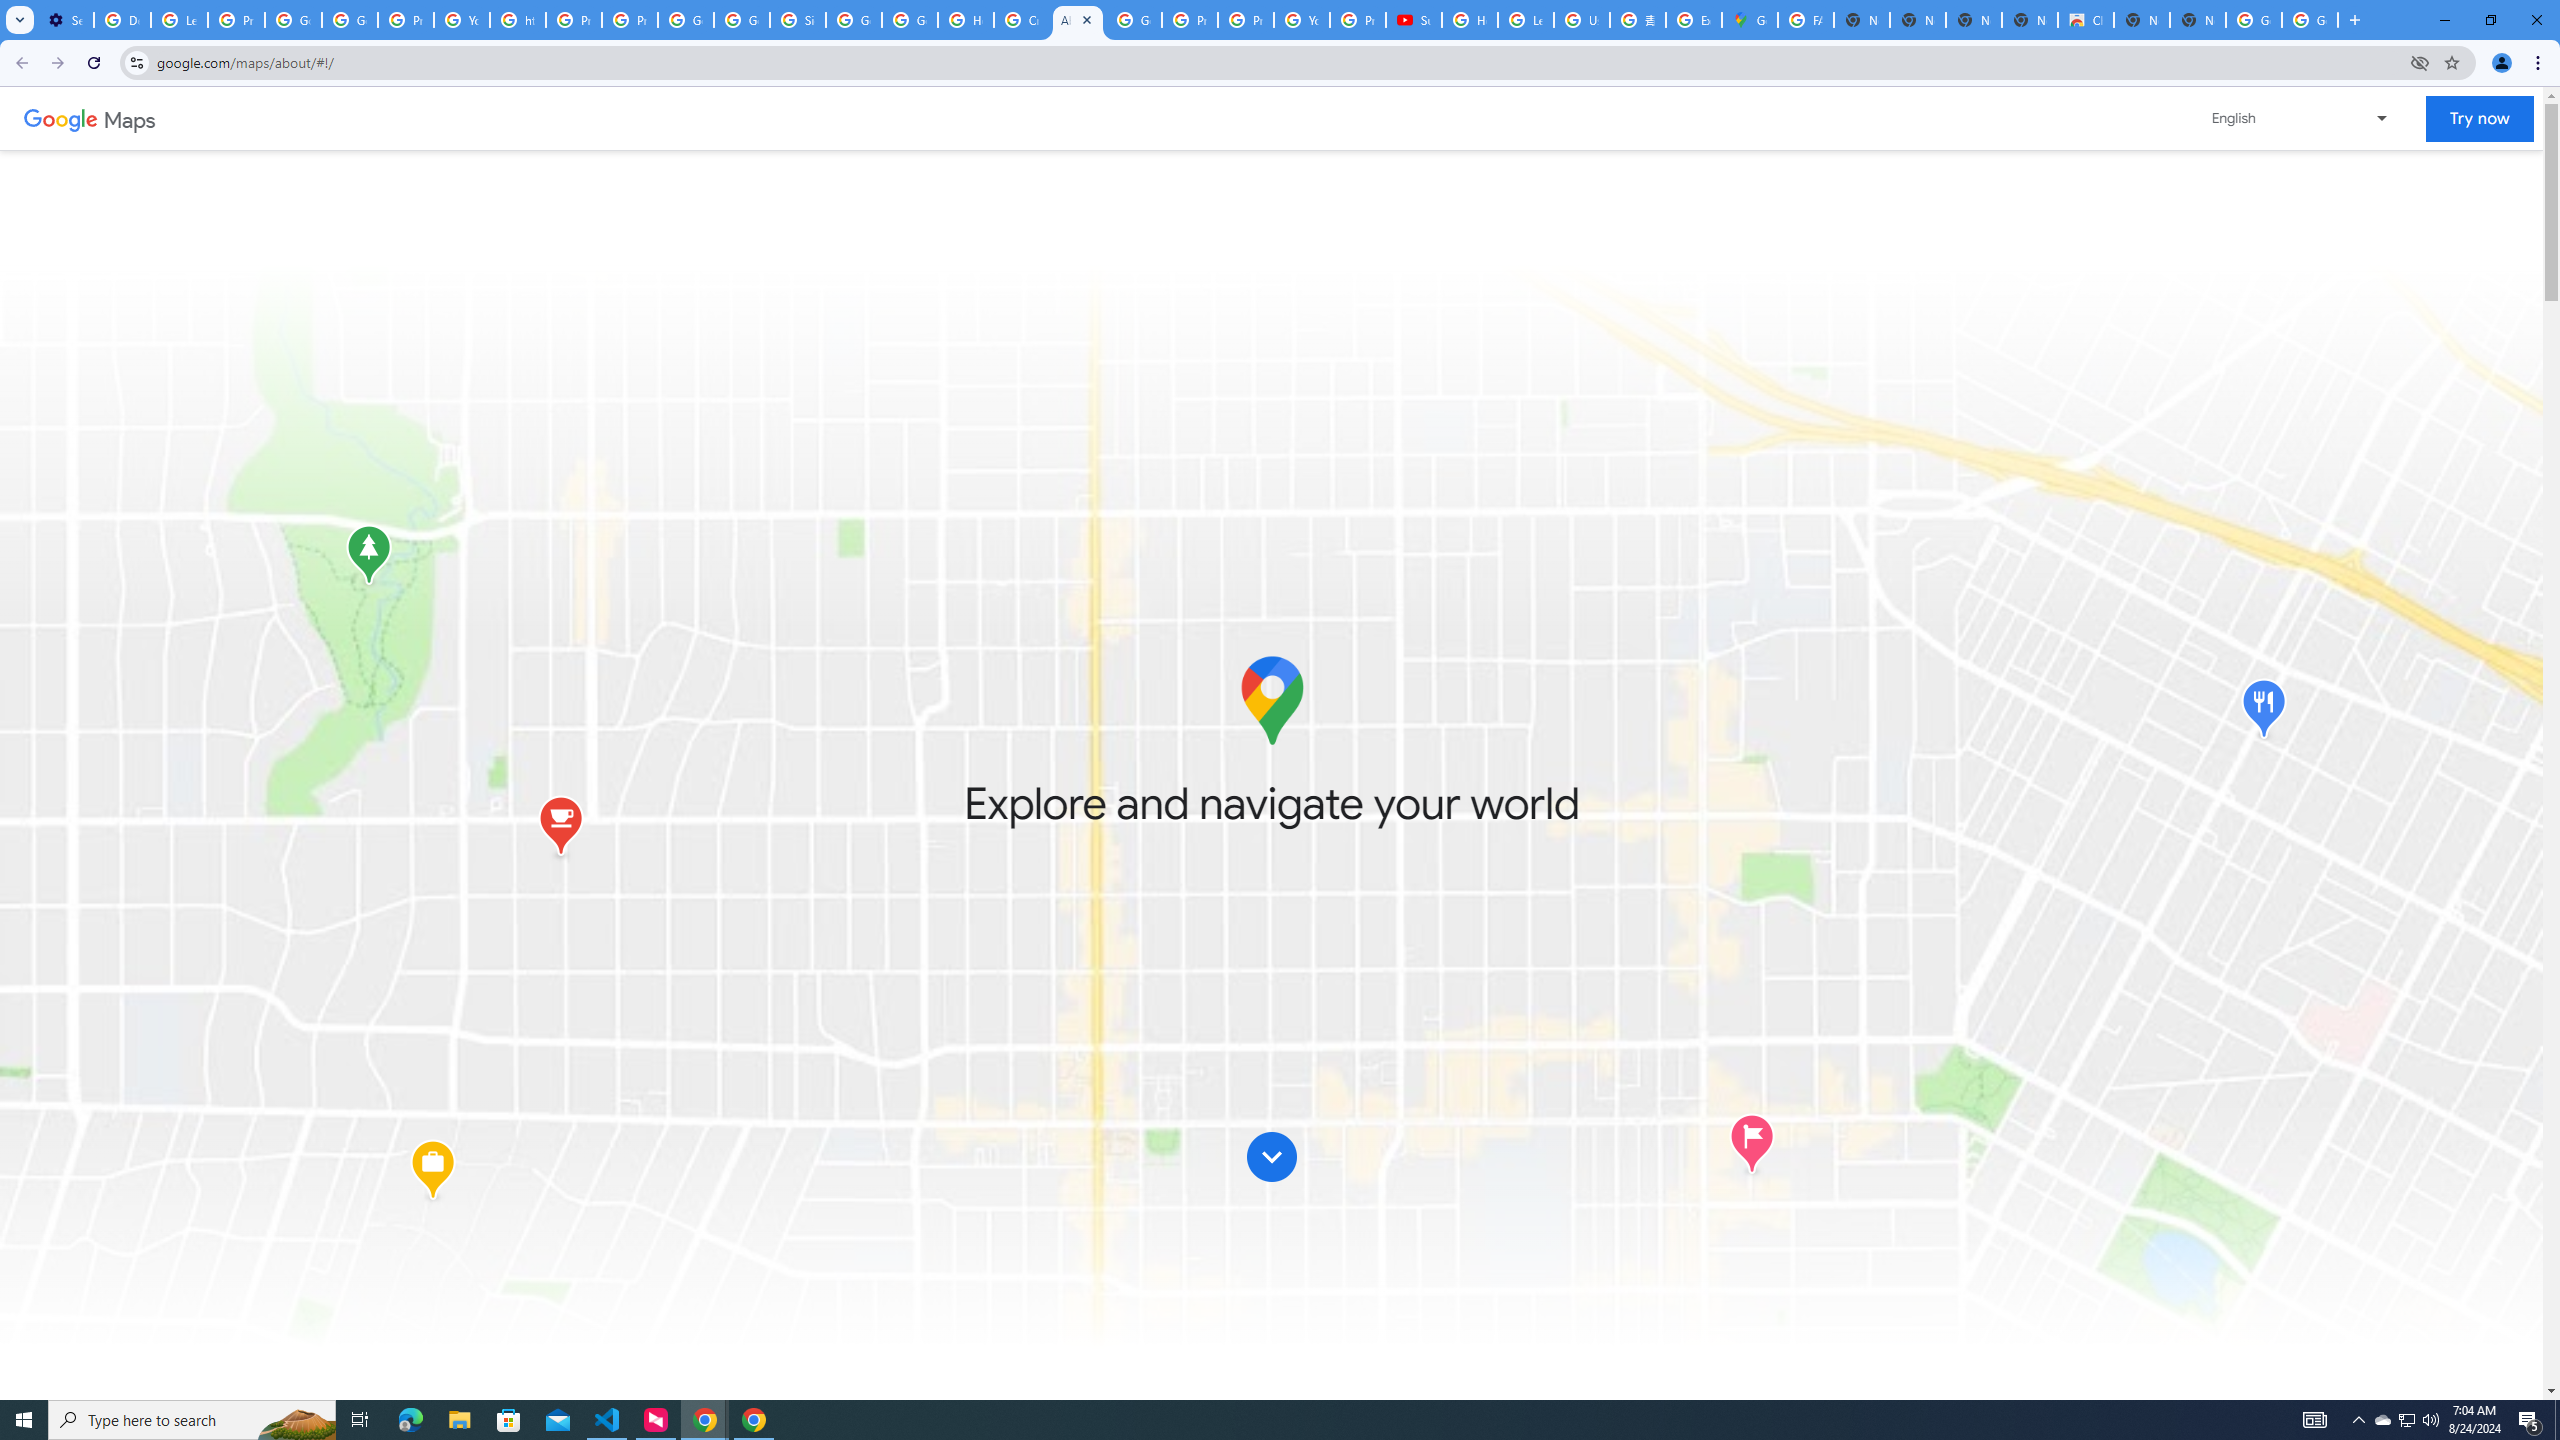  What do you see at coordinates (2310, 20) in the screenshot?
I see `Google Images` at bounding box center [2310, 20].